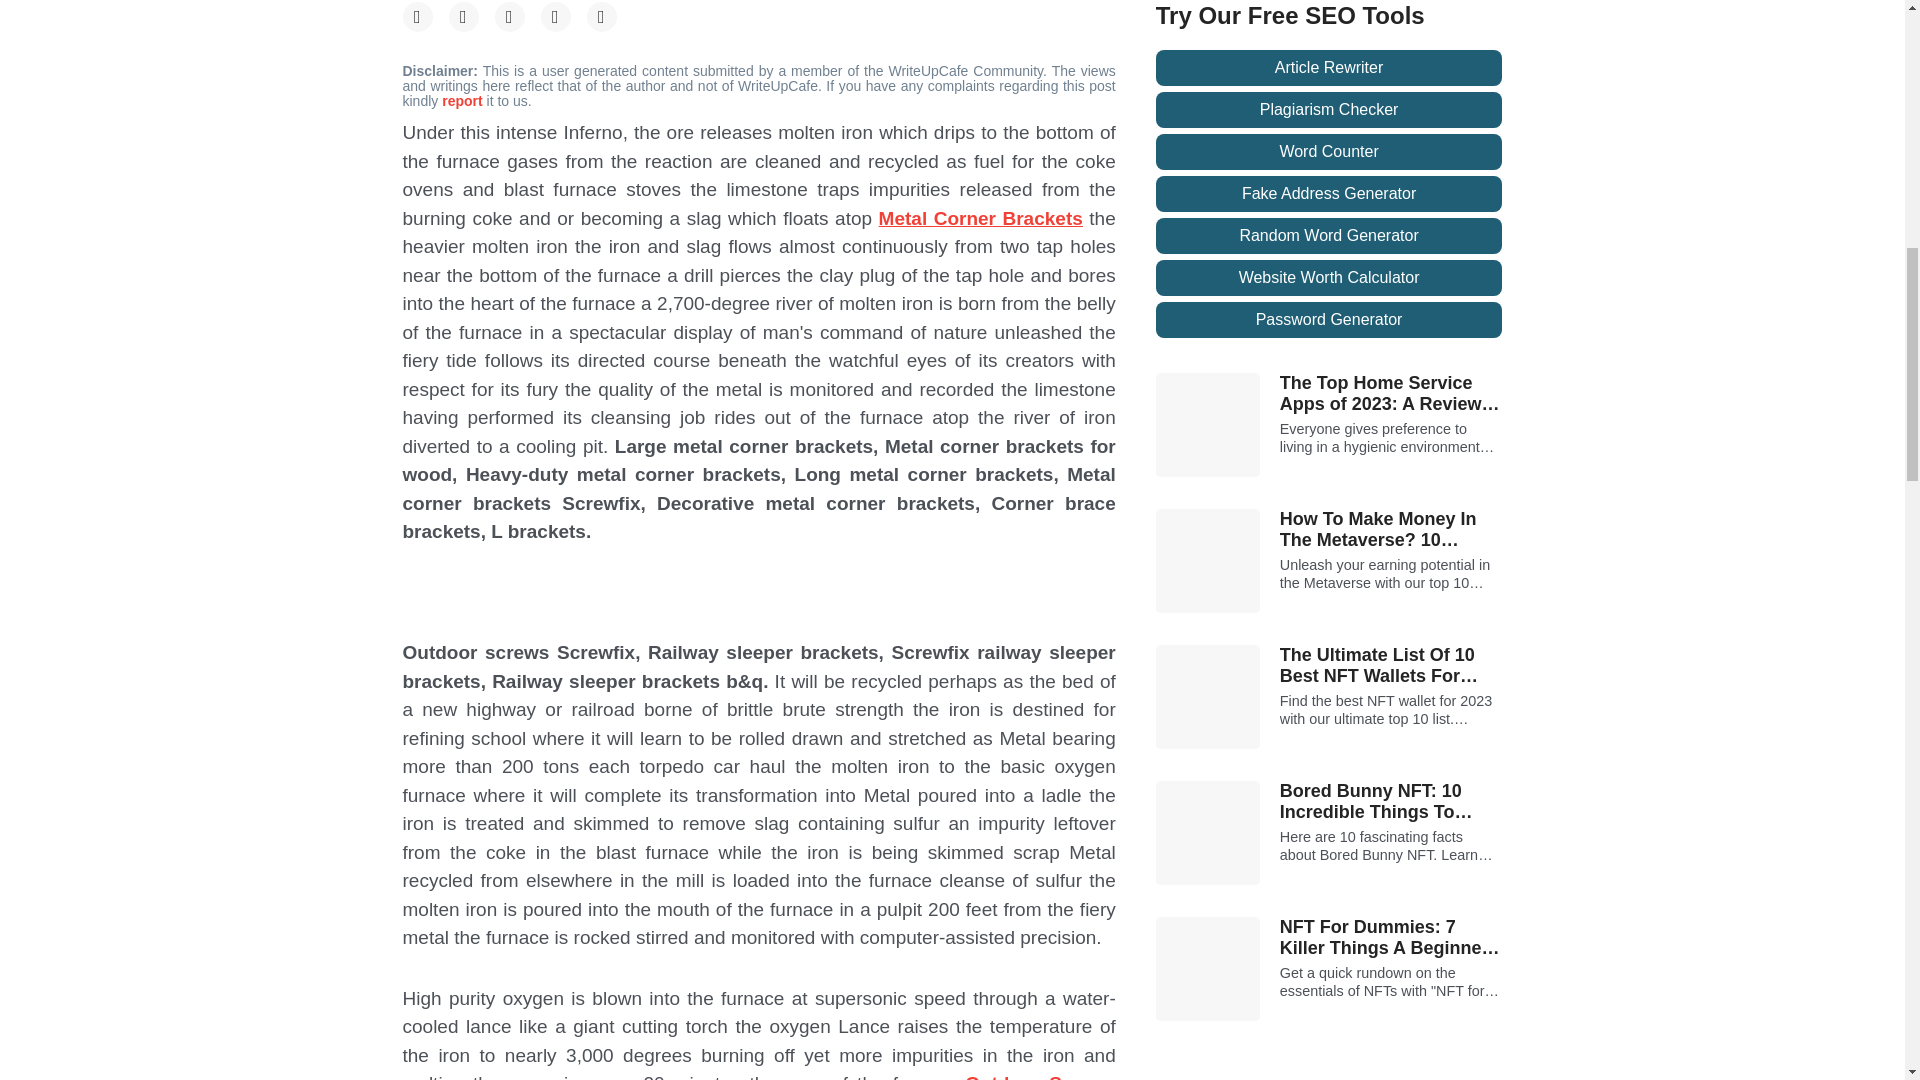  Describe the element at coordinates (1329, 110) in the screenshot. I see `Plagiarism Checker` at that location.